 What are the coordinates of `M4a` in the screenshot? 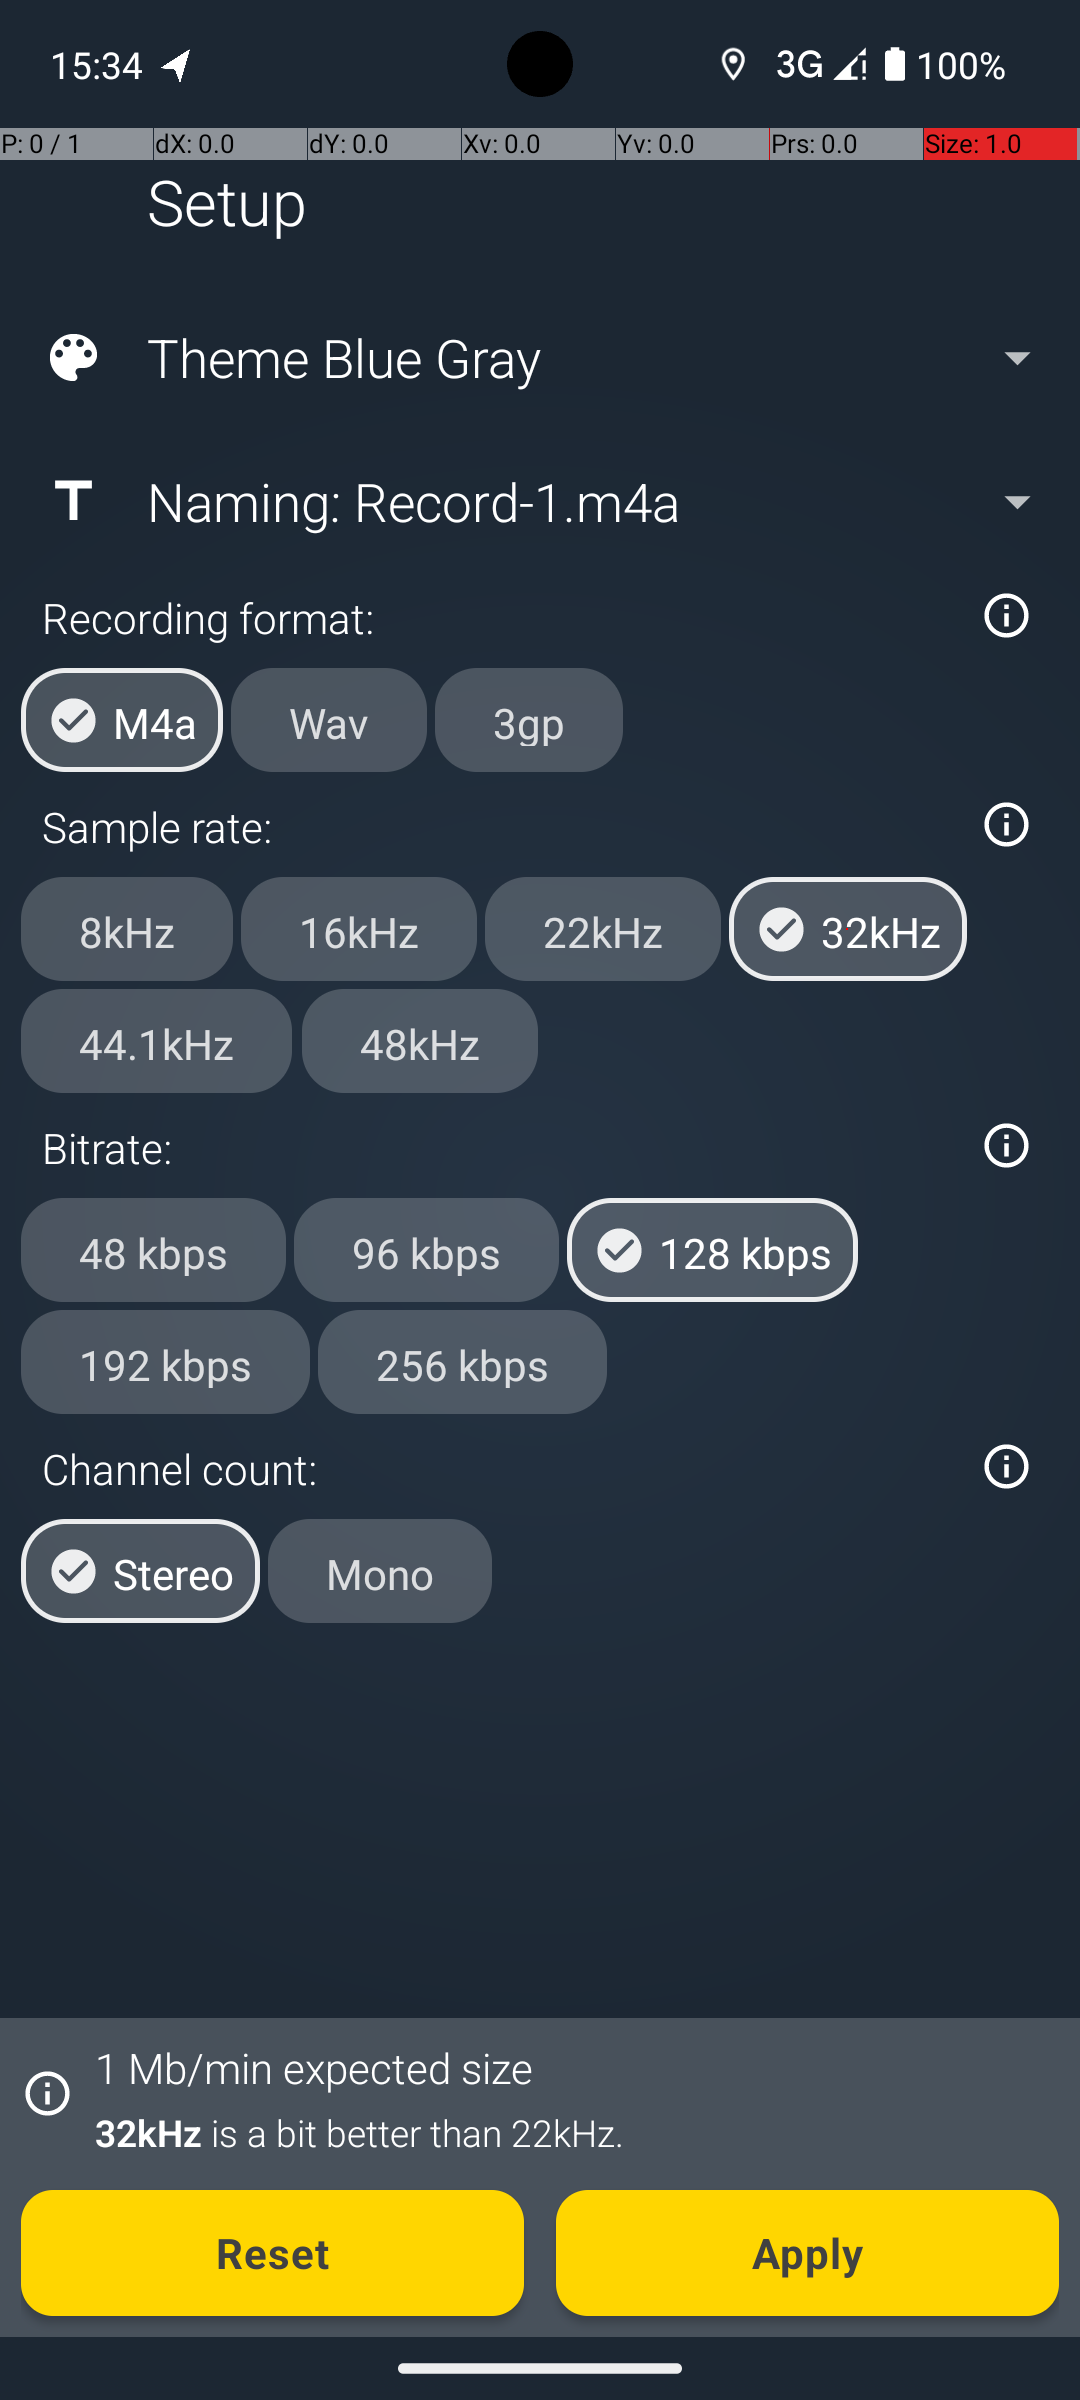 It's located at (122, 720).